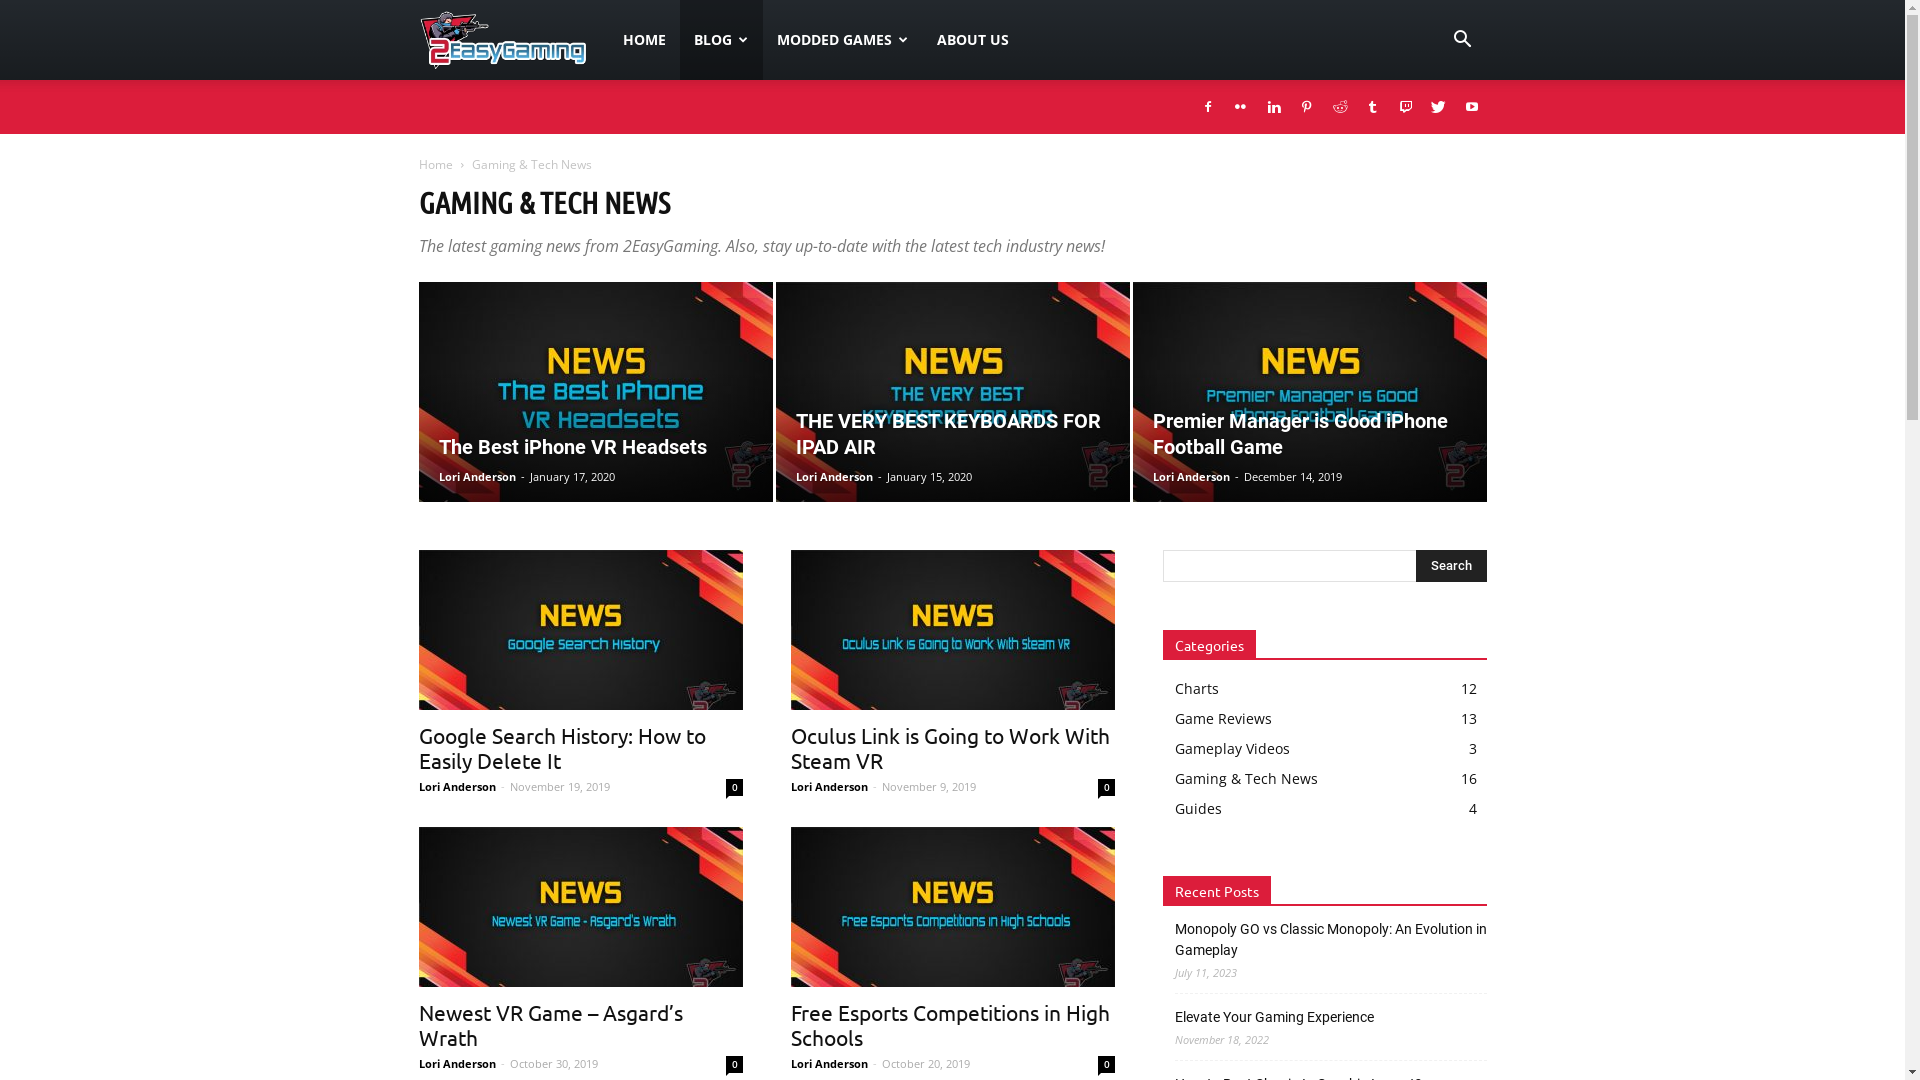  I want to click on Lori Anderson, so click(828, 1064).